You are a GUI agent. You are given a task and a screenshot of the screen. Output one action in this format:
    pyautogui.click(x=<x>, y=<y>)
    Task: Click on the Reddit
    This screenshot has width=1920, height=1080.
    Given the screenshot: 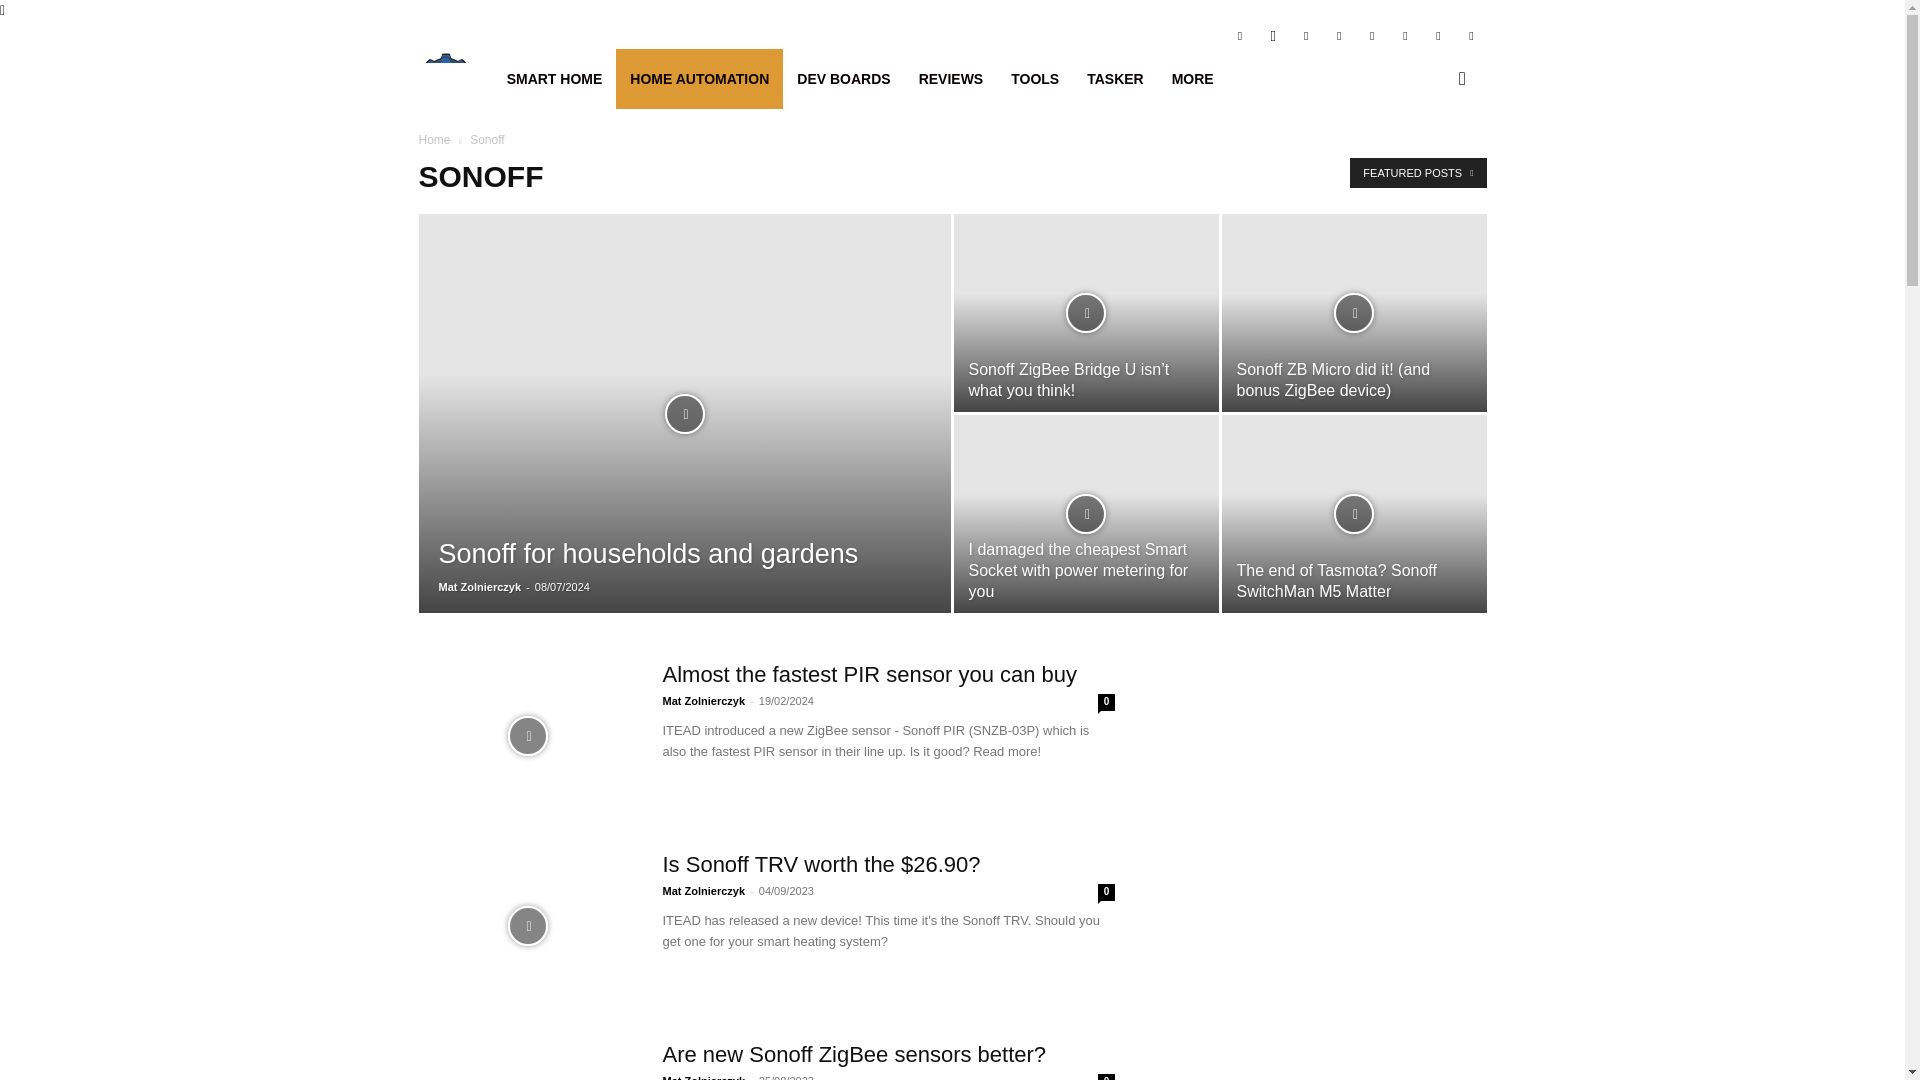 What is the action you would take?
    pyautogui.click(x=1372, y=34)
    